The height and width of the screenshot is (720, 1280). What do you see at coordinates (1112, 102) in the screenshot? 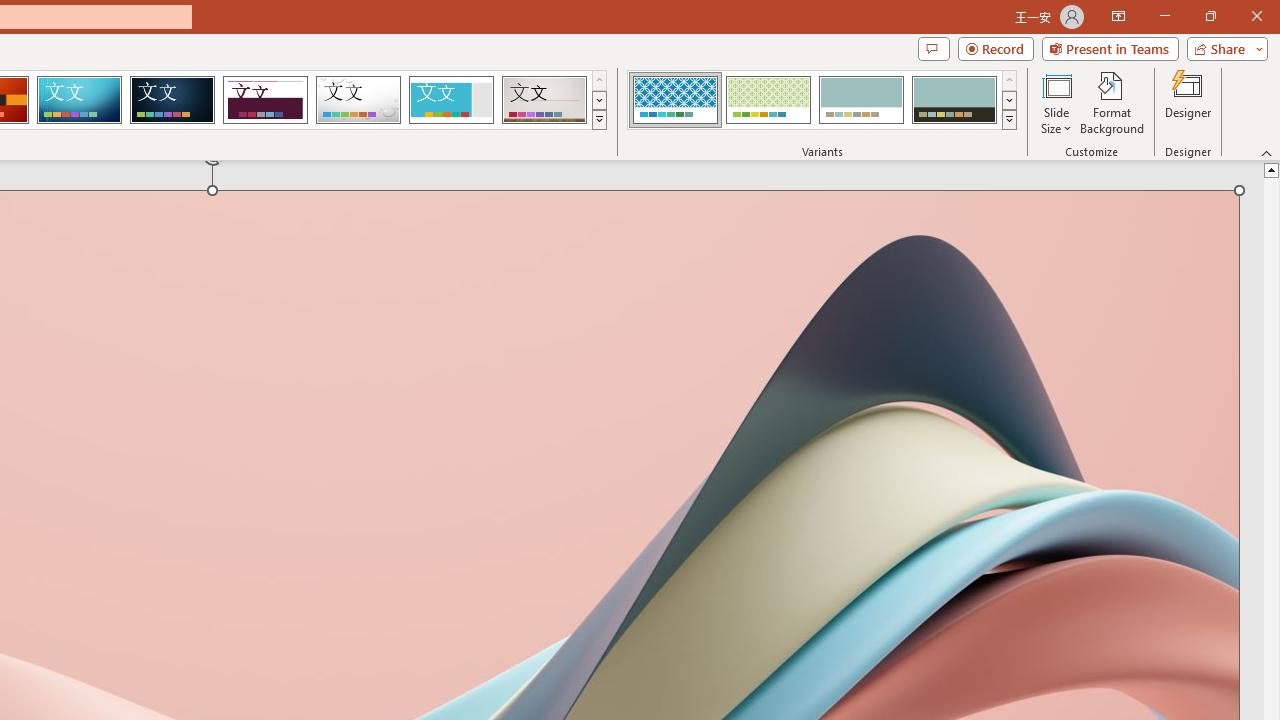
I see `Format Background` at bounding box center [1112, 102].